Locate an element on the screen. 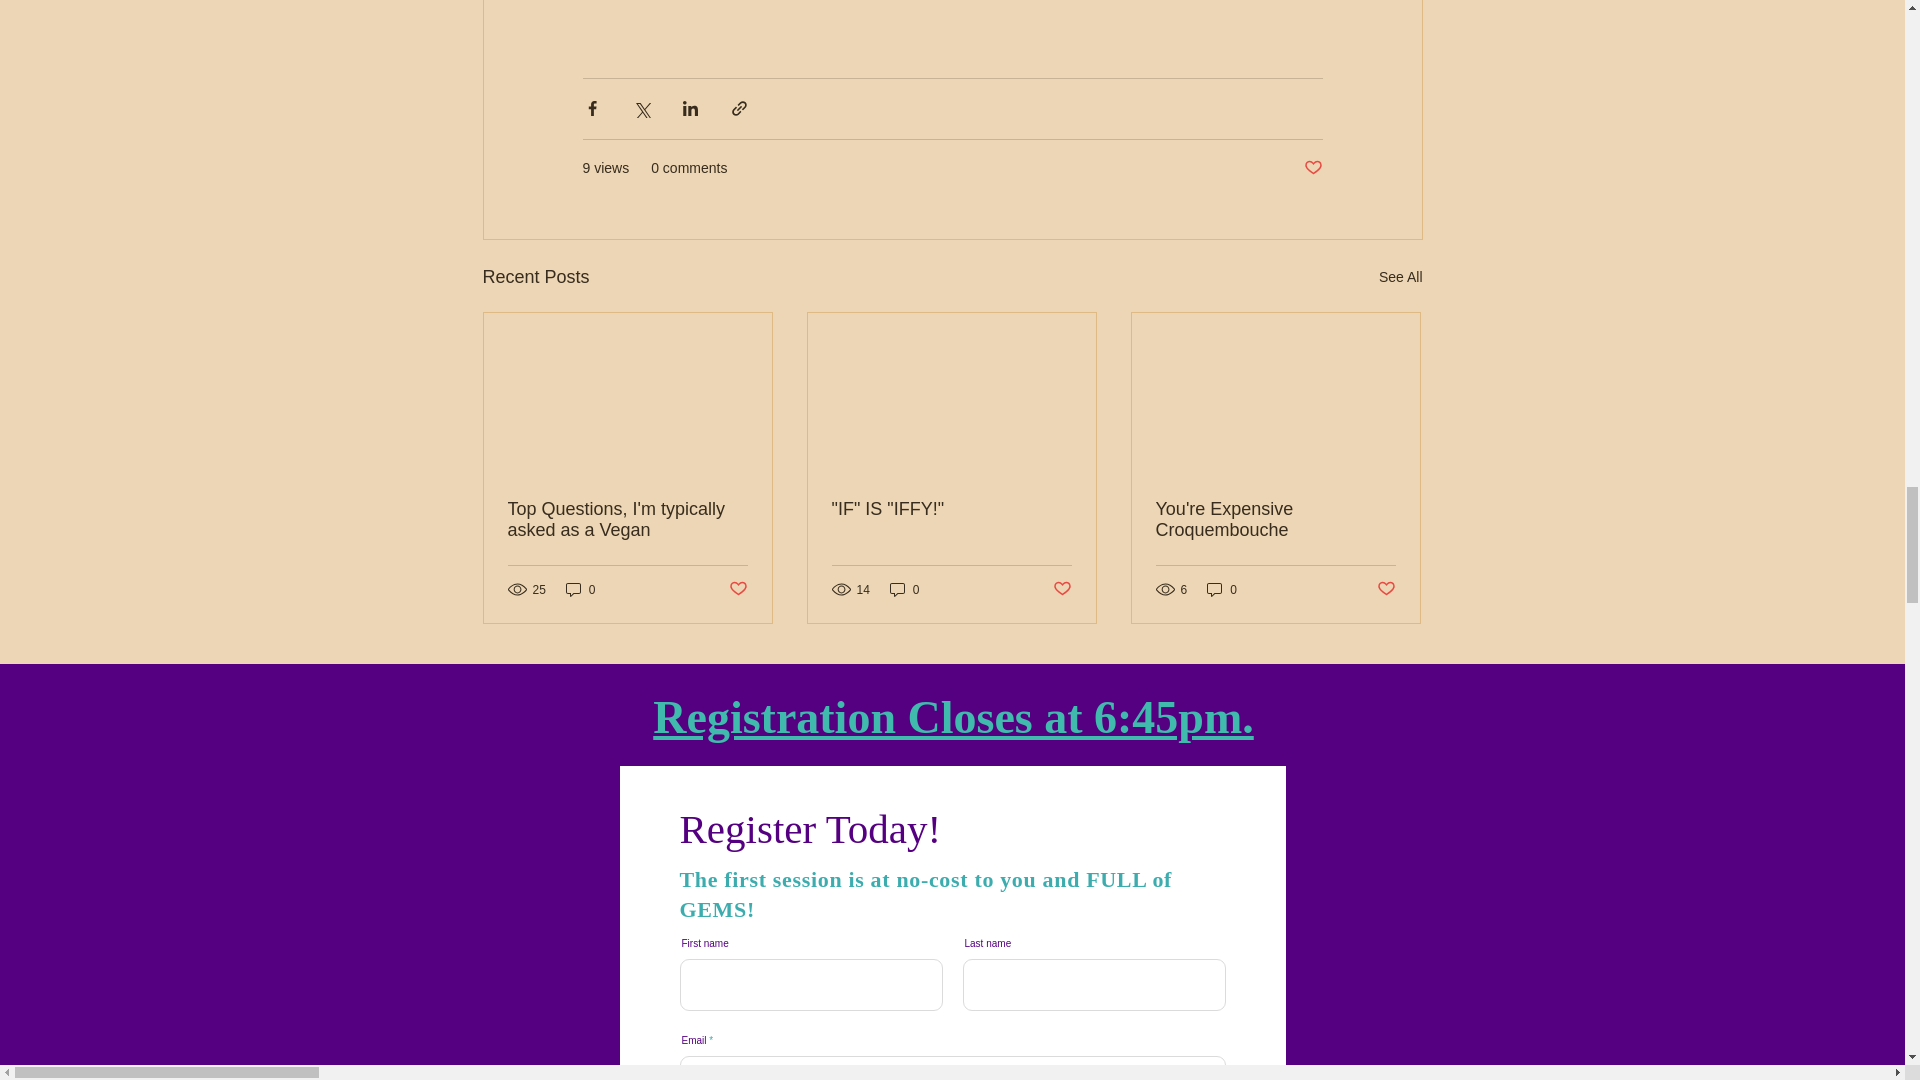 This screenshot has height=1080, width=1920. 0 is located at coordinates (904, 589).